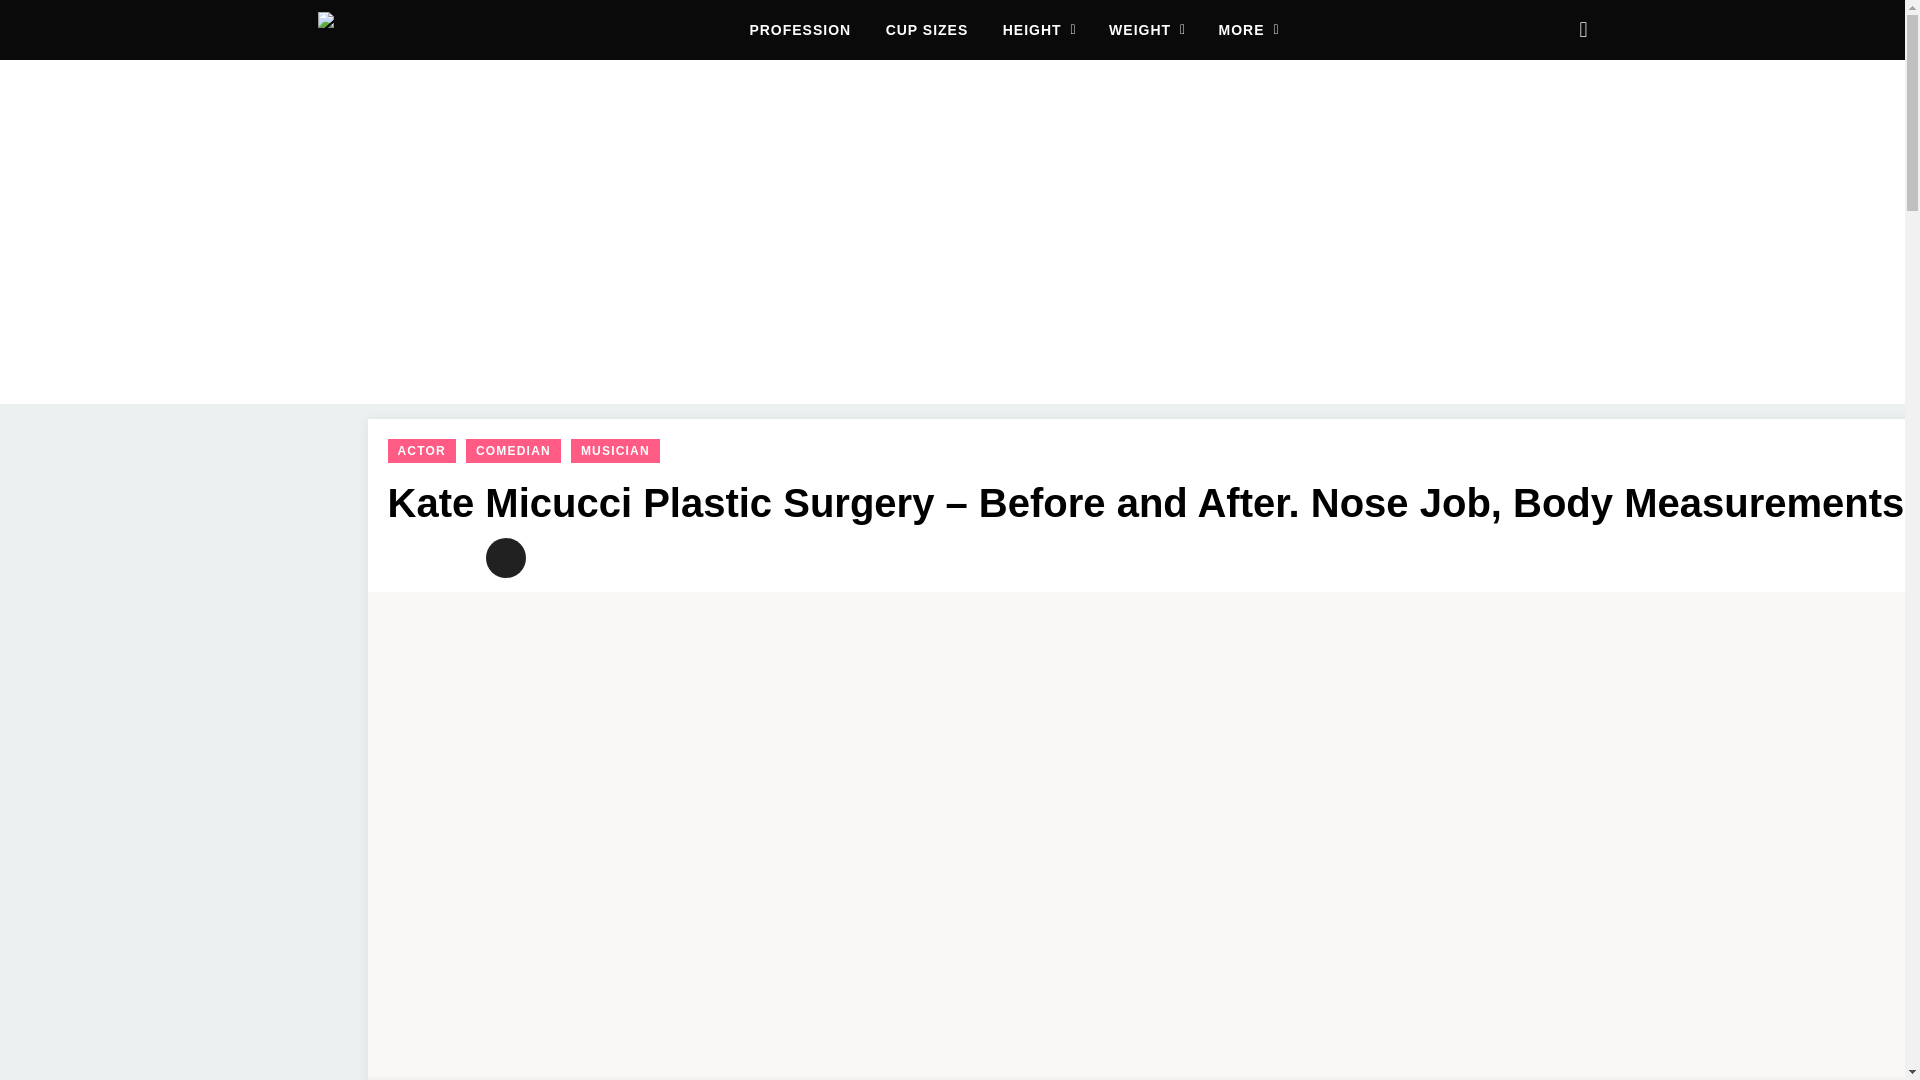 This screenshot has width=1920, height=1080. Describe the element at coordinates (408, 557) in the screenshot. I see `Share on Twitter` at that location.